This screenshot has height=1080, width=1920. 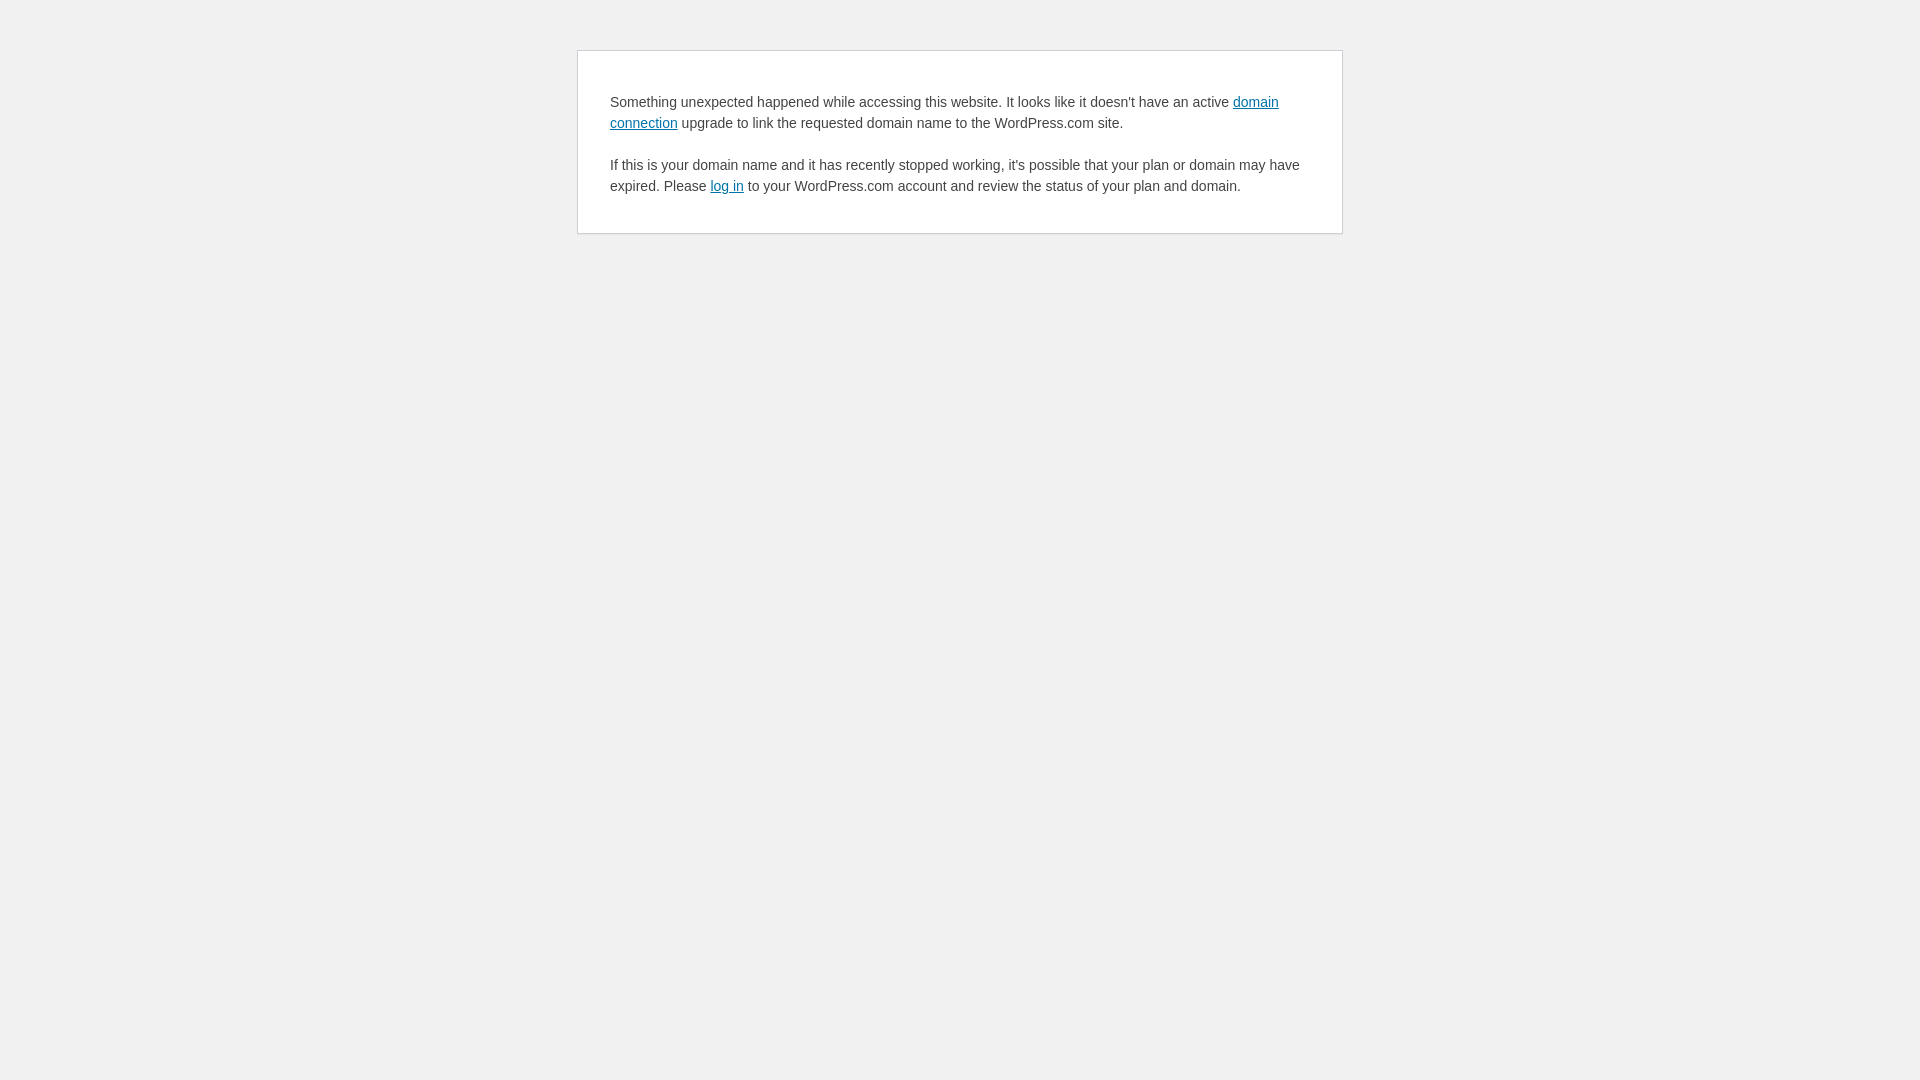 What do you see at coordinates (944, 112) in the screenshot?
I see `domain connection` at bounding box center [944, 112].